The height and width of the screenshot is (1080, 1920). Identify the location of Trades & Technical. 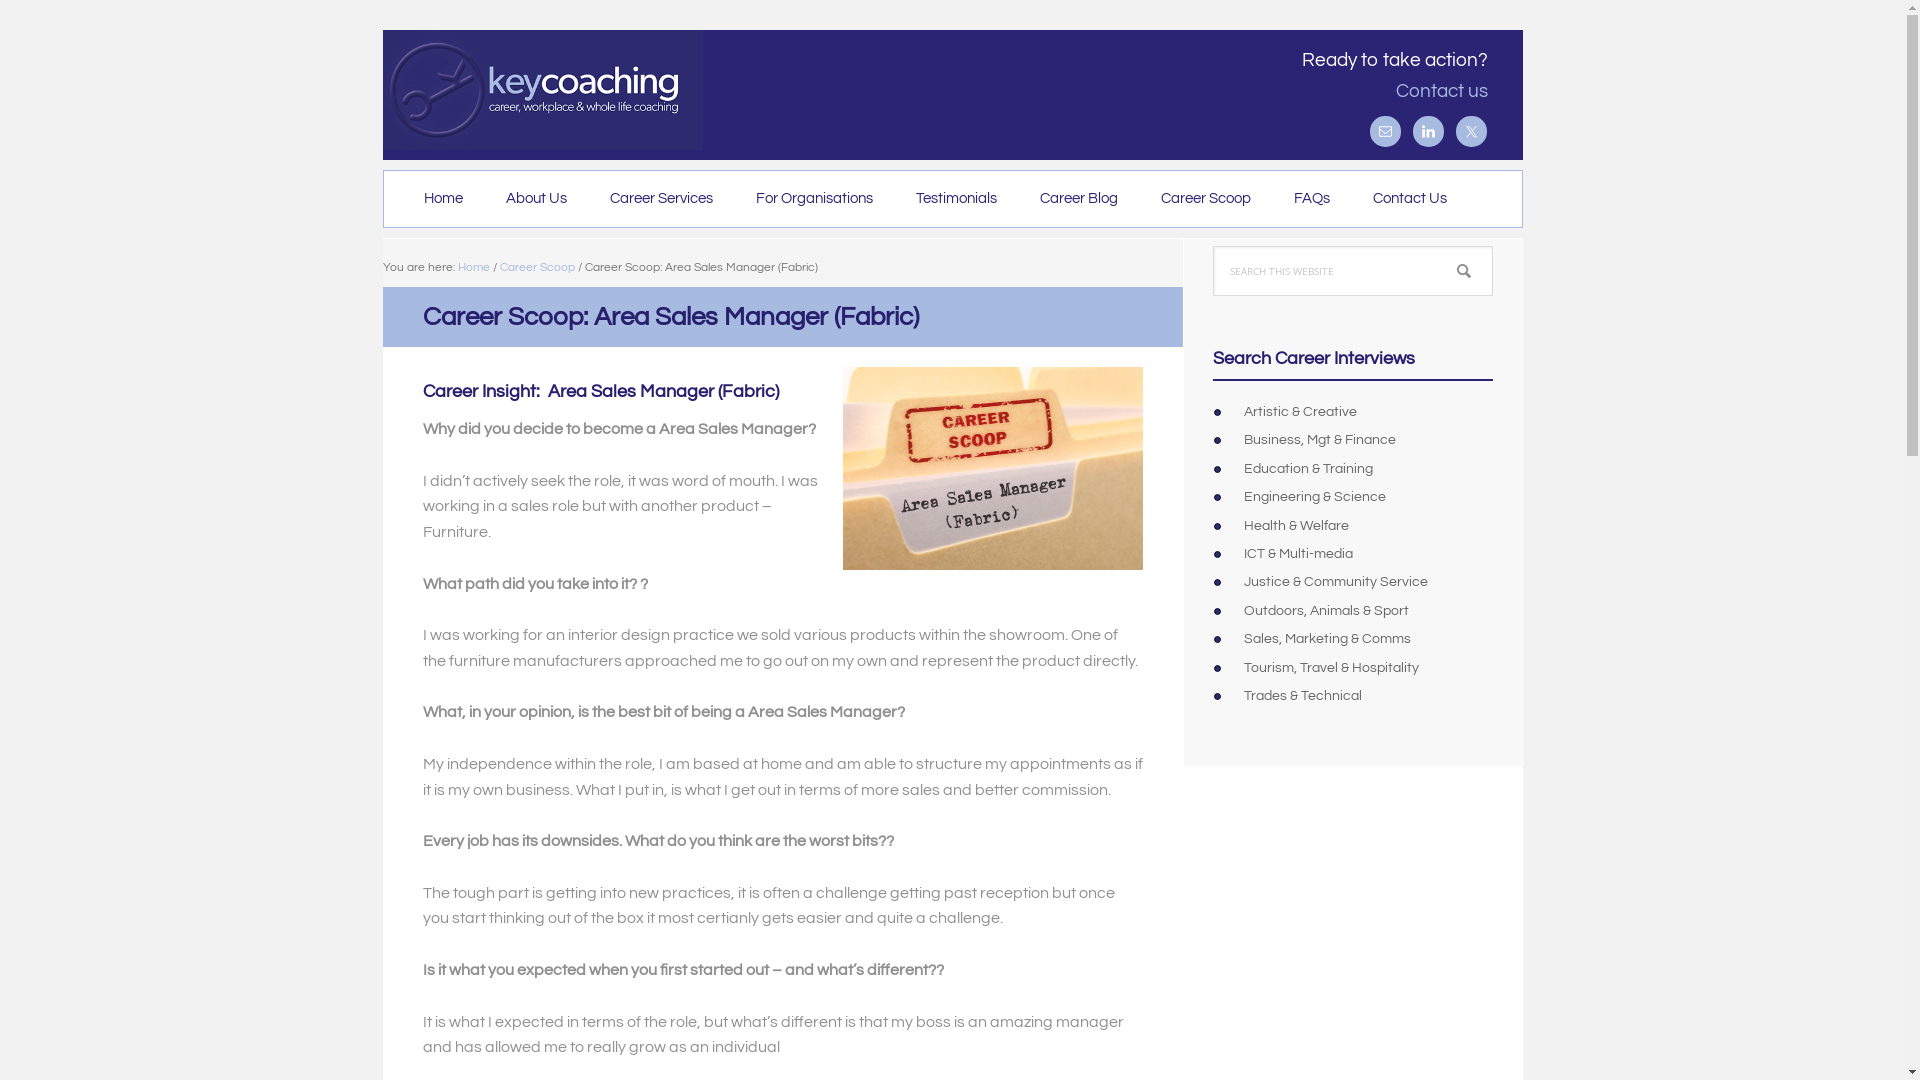
(1303, 696).